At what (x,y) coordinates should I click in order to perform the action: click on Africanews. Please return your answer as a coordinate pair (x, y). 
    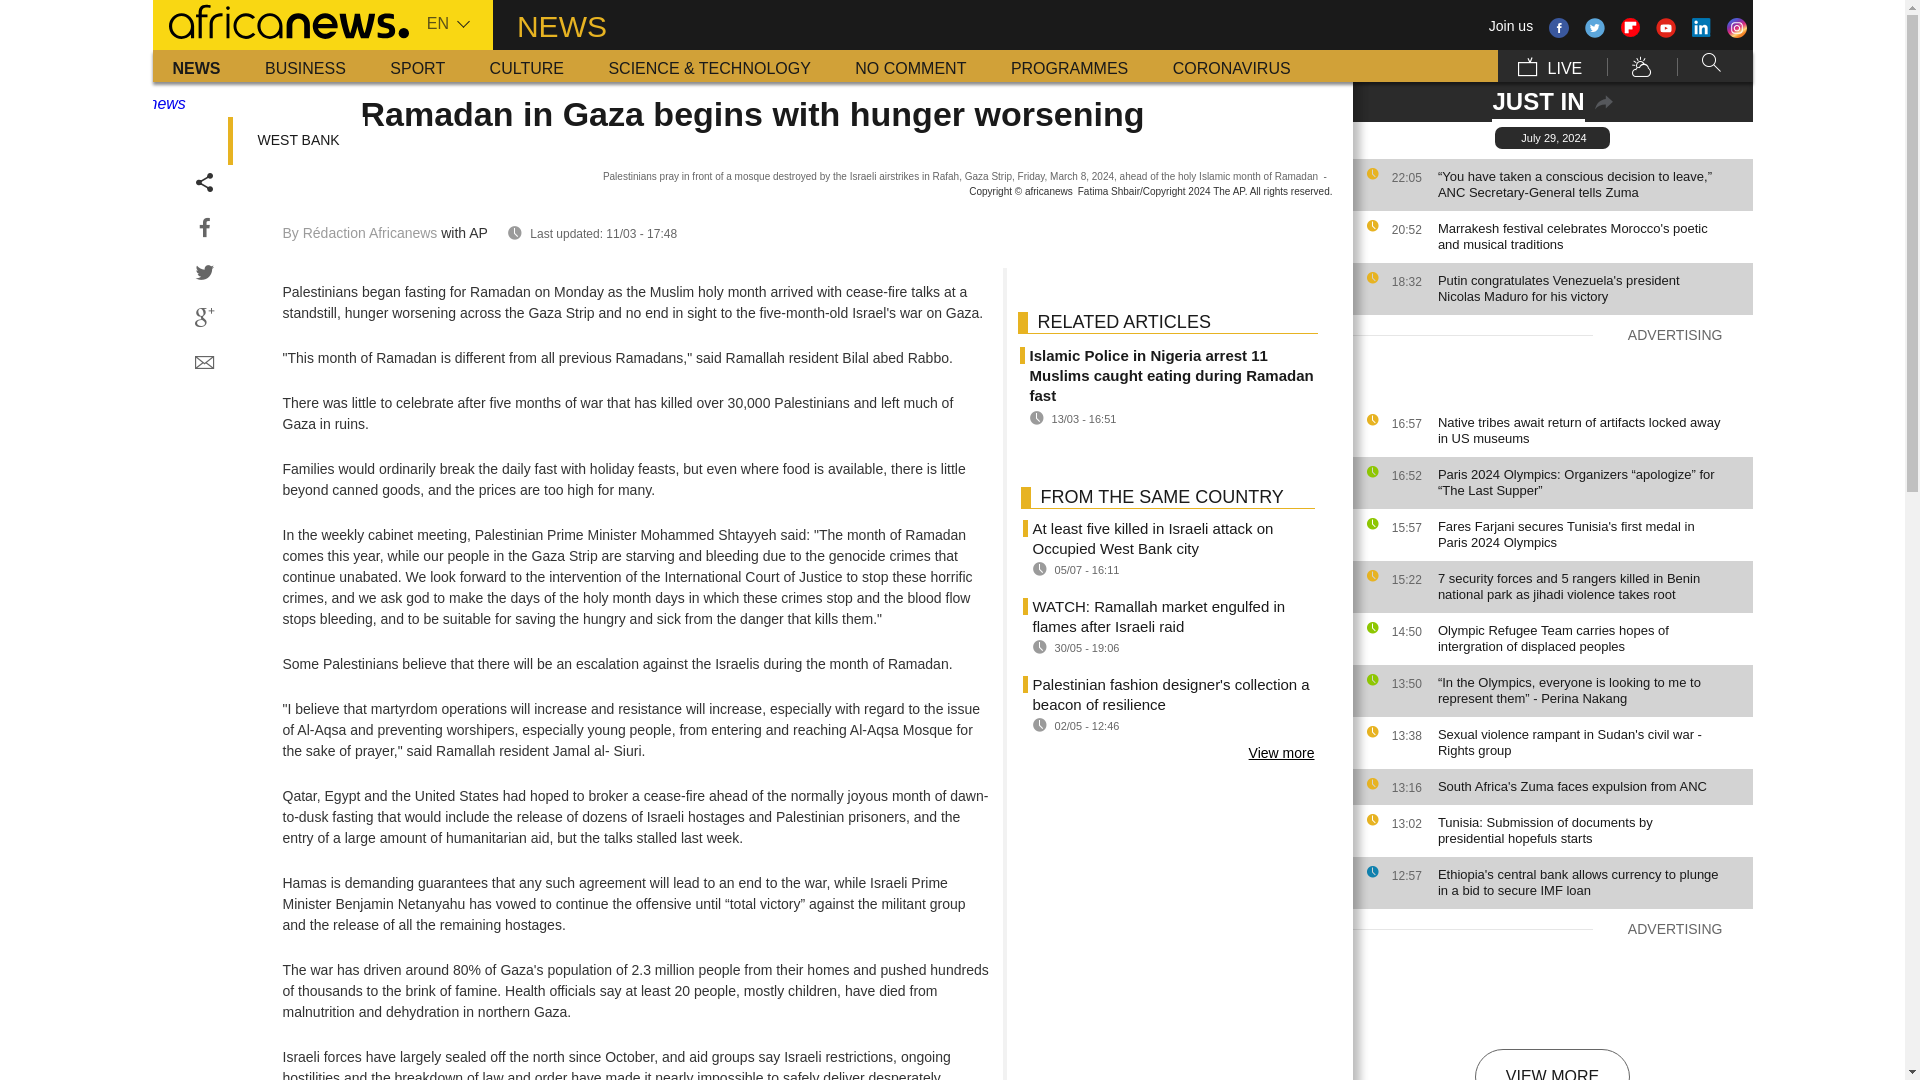
    Looking at the image, I should click on (279, 20).